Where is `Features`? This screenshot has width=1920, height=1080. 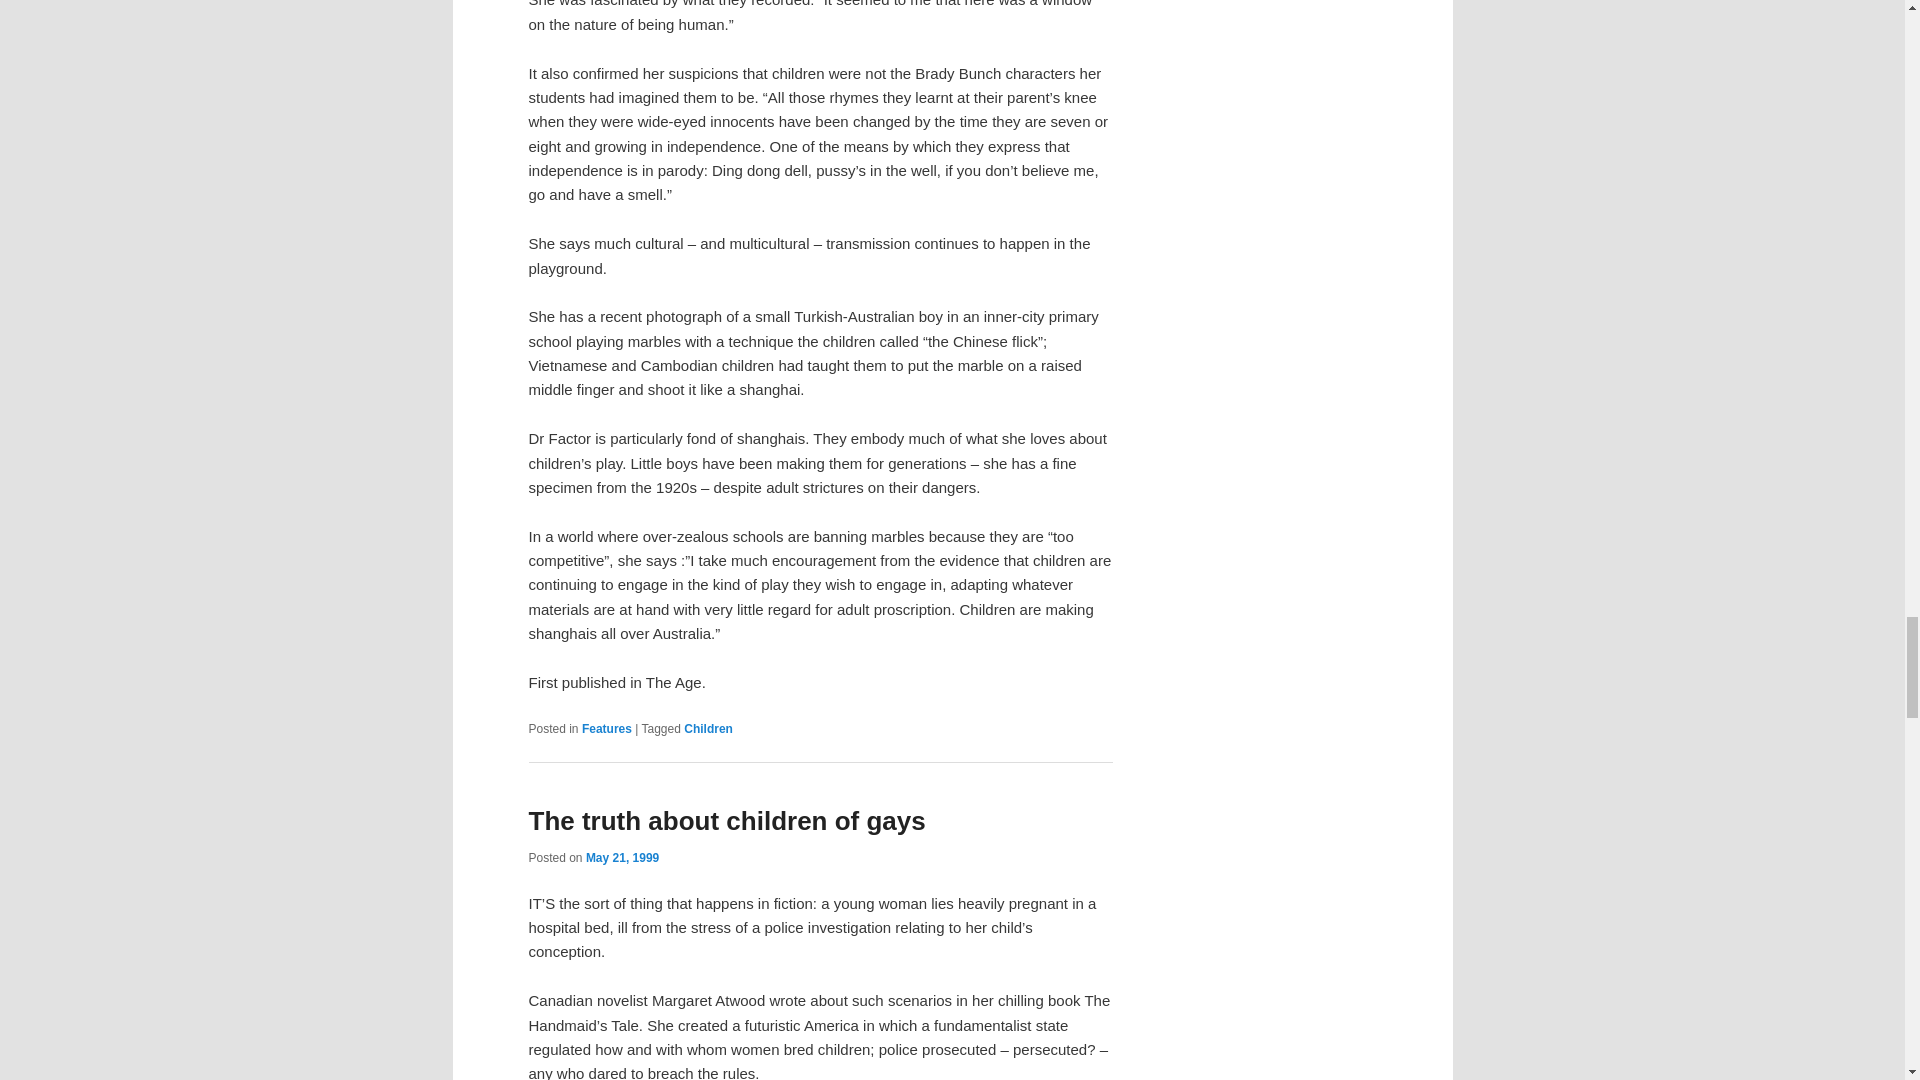 Features is located at coordinates (606, 728).